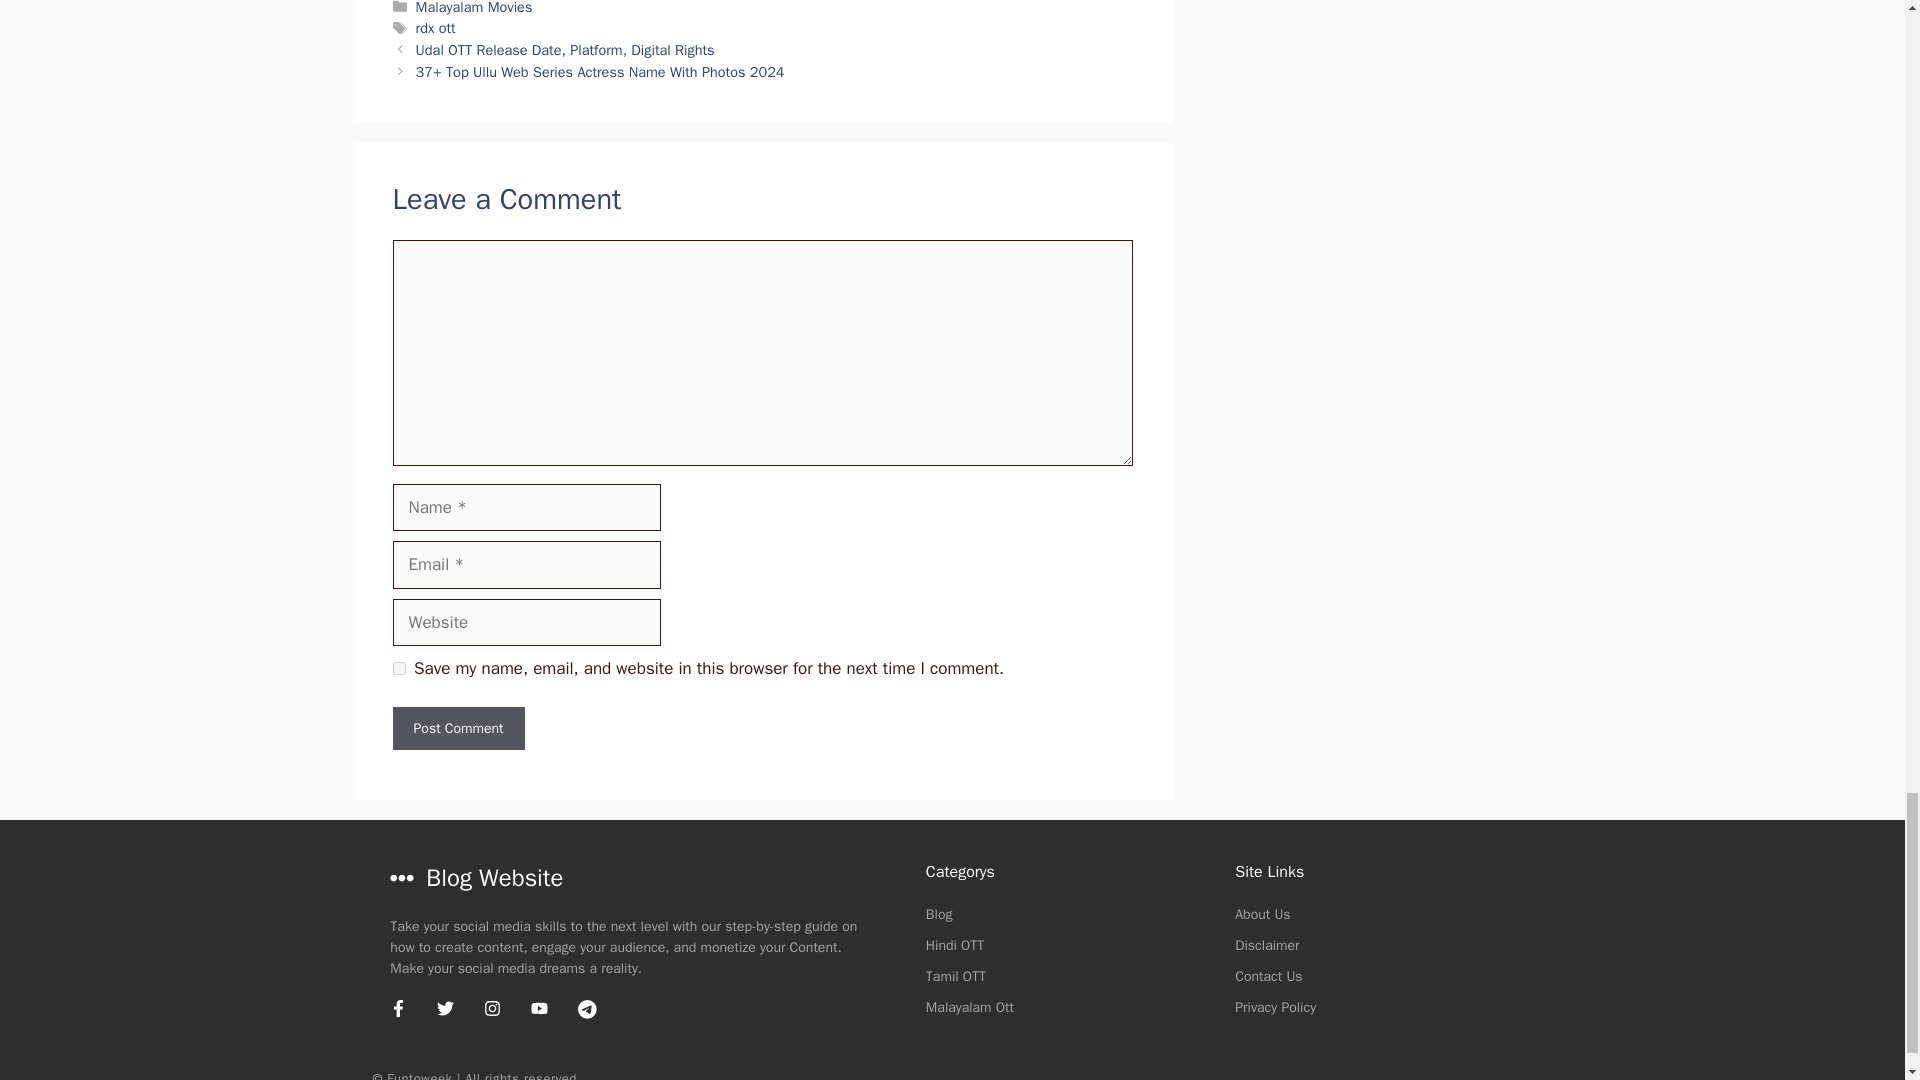 The height and width of the screenshot is (1080, 1920). Describe the element at coordinates (565, 50) in the screenshot. I see `Udal OTT Release Date, Platform, Digital Rights` at that location.